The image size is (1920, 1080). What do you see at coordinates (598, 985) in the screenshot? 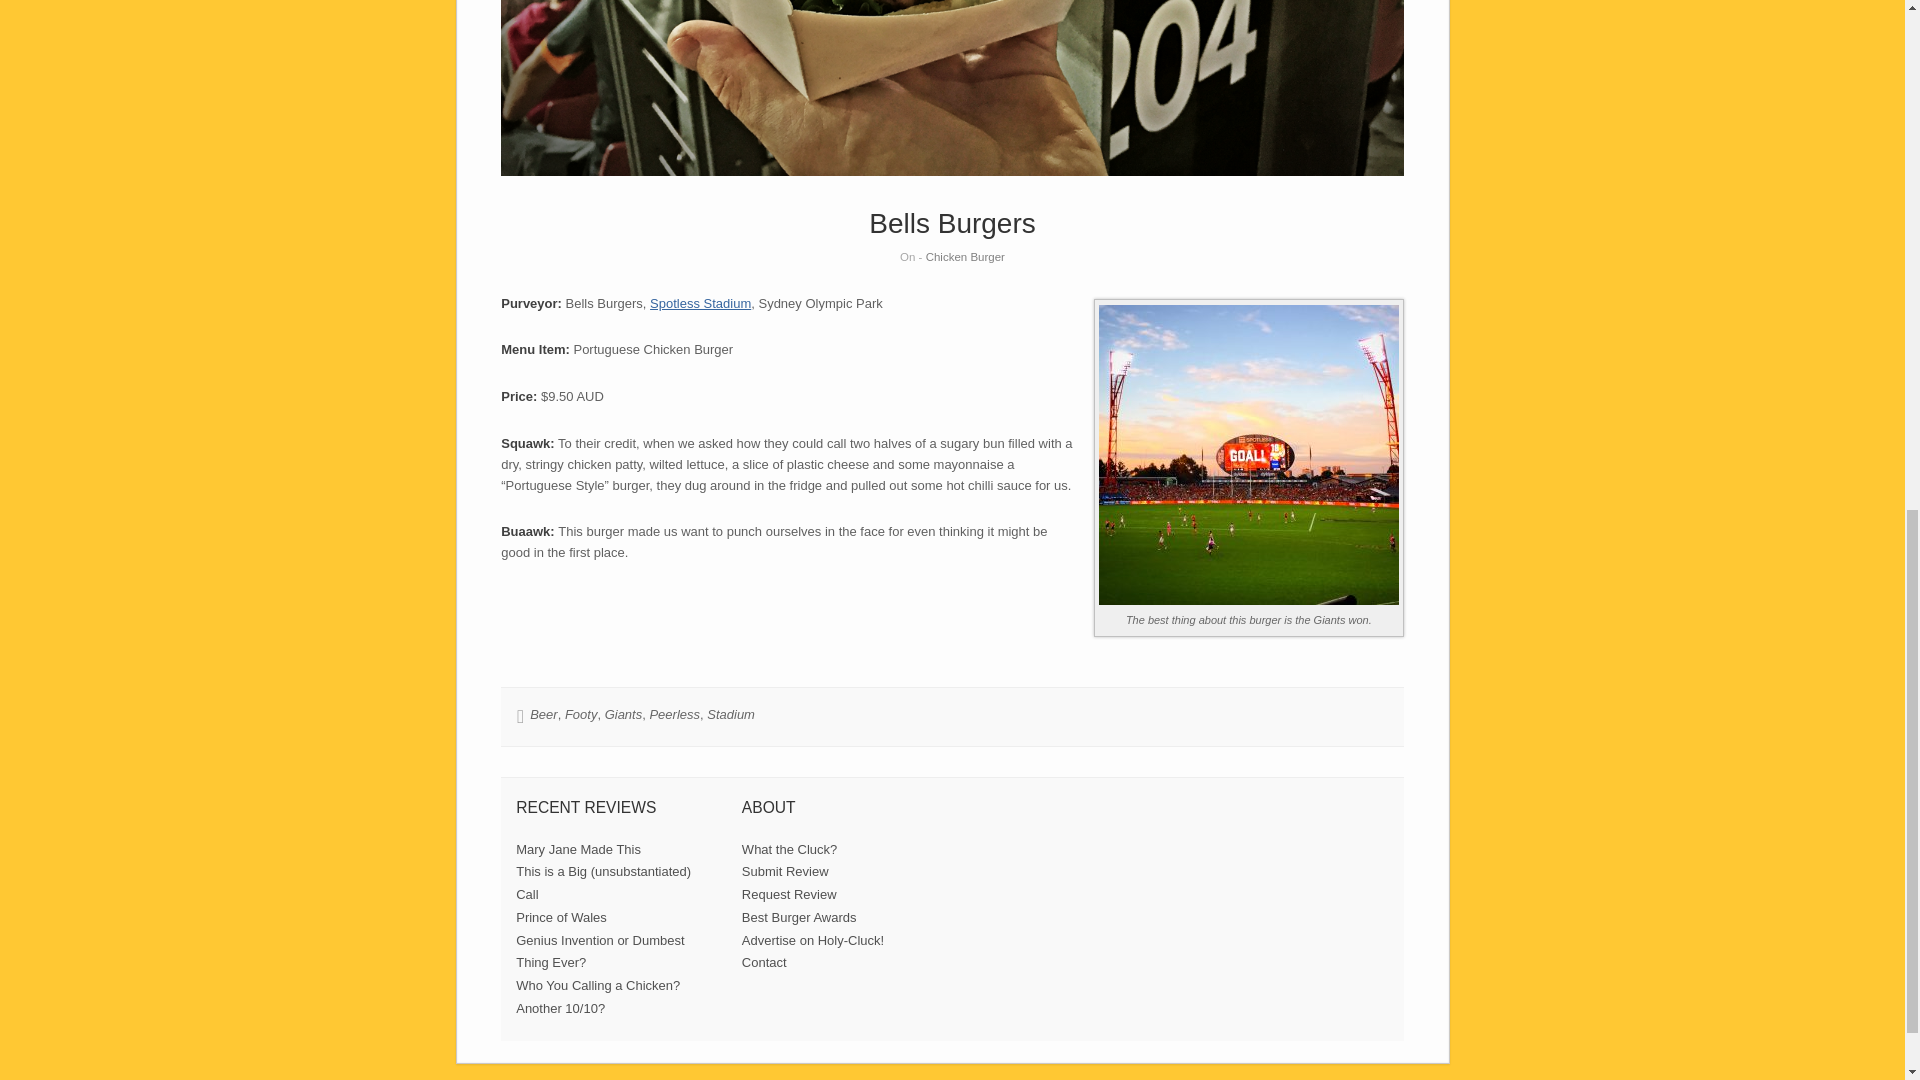
I see `Who You Calling a Chicken?` at bounding box center [598, 985].